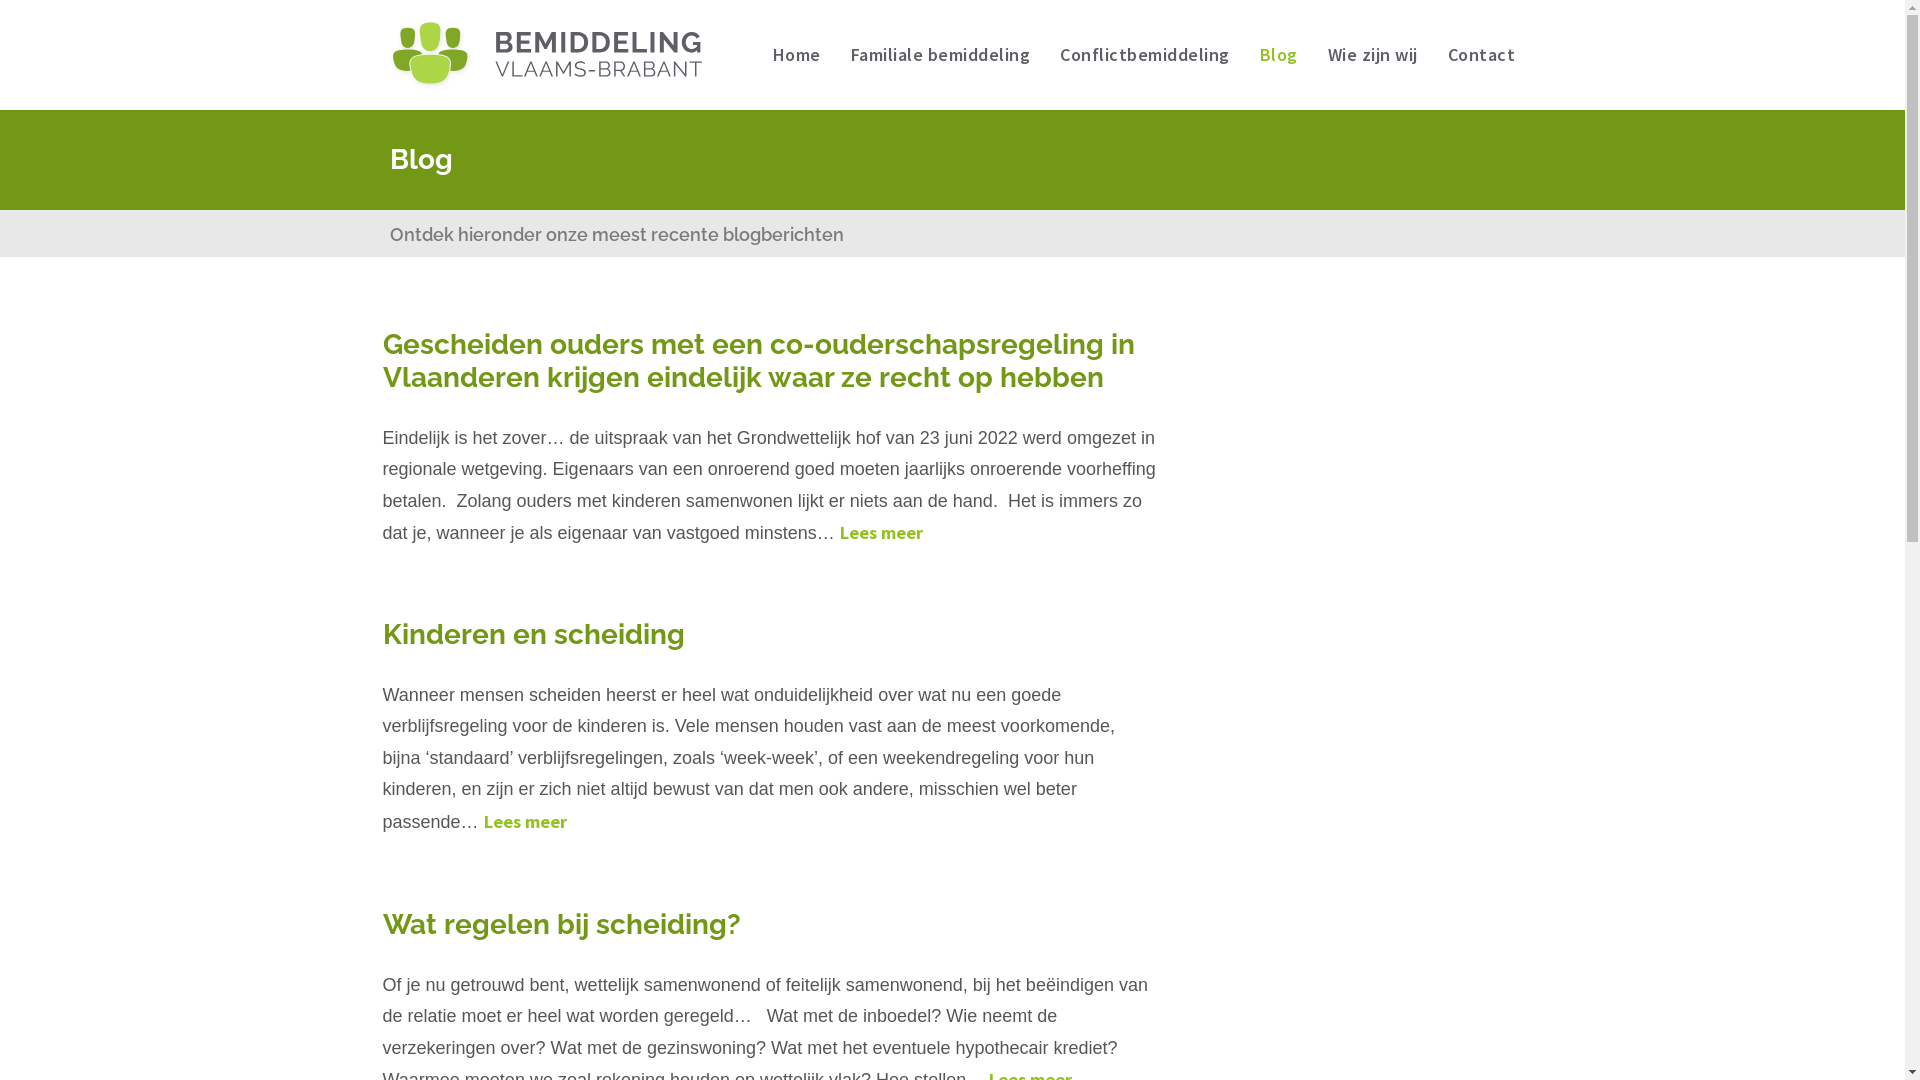  Describe the element at coordinates (1373, 55) in the screenshot. I see `Wie zijn wij` at that location.